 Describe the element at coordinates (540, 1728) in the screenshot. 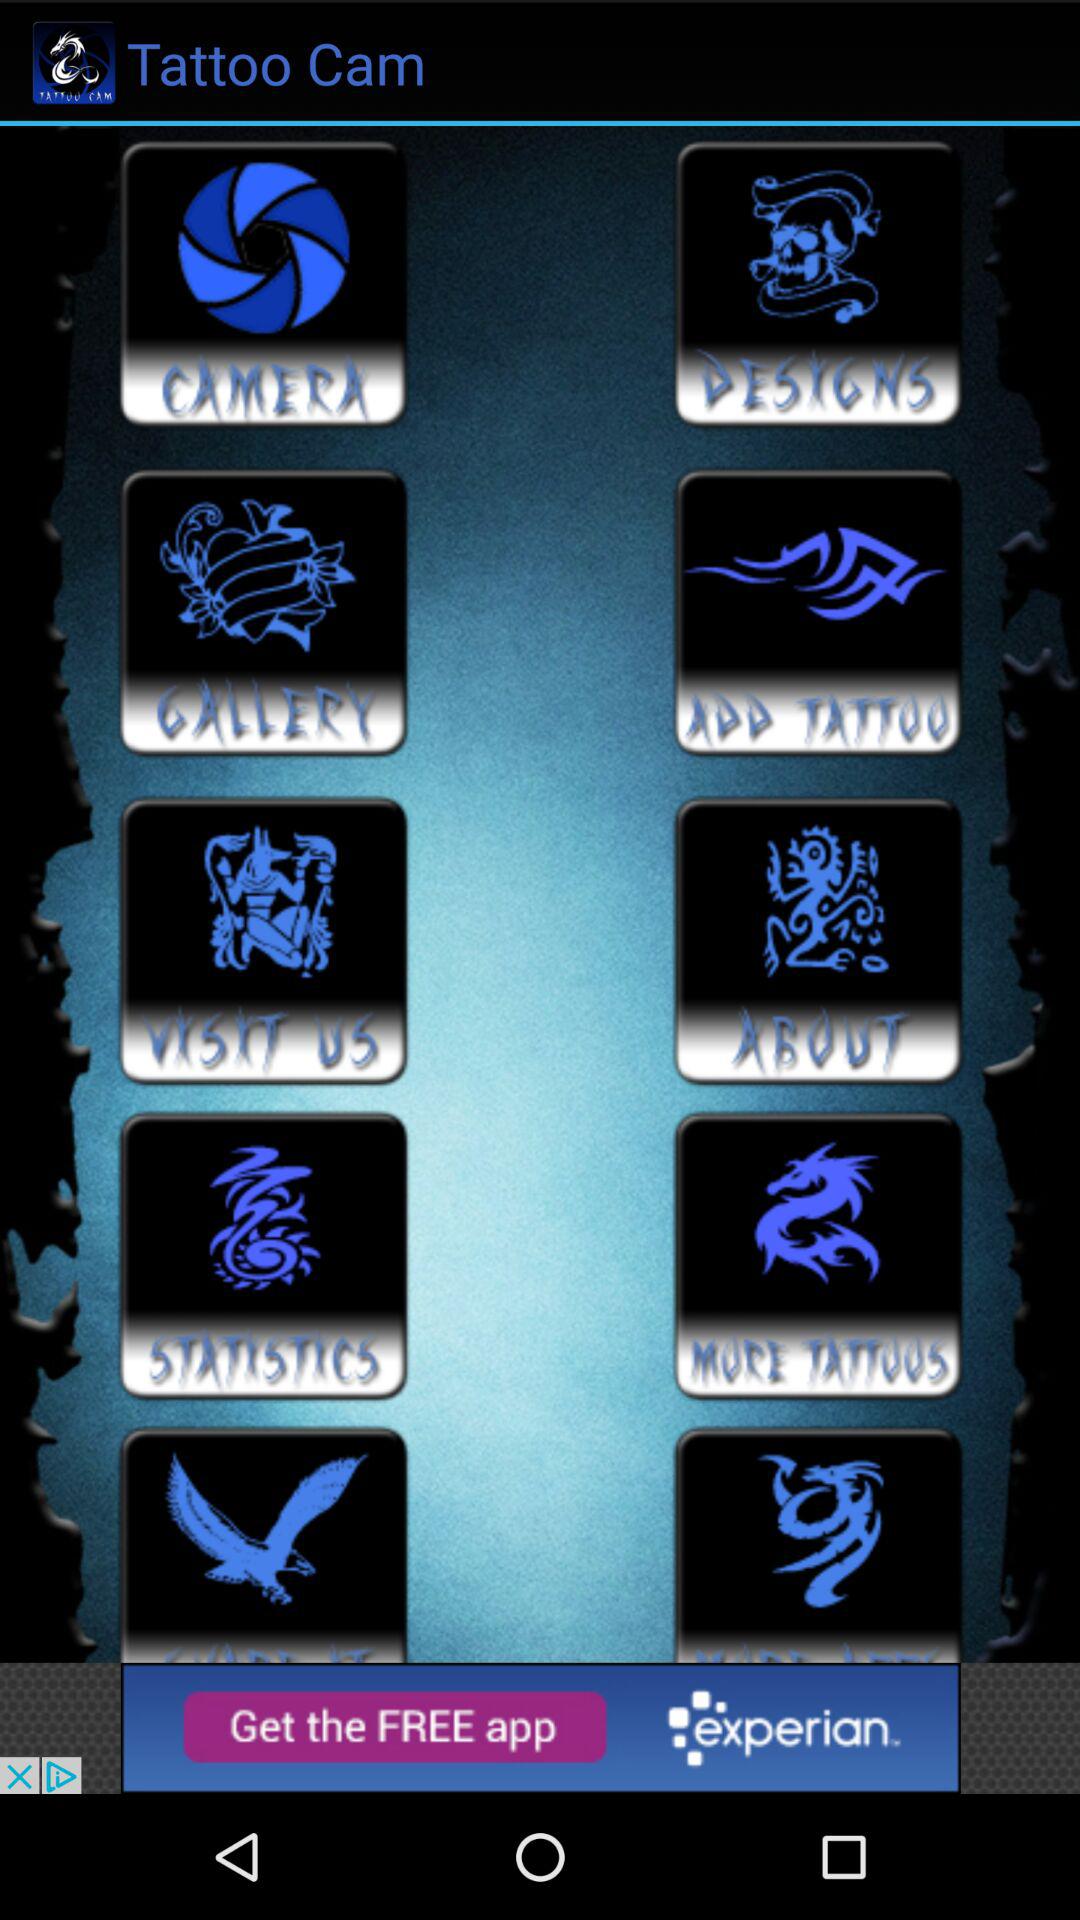

I see `go to advertisement` at that location.